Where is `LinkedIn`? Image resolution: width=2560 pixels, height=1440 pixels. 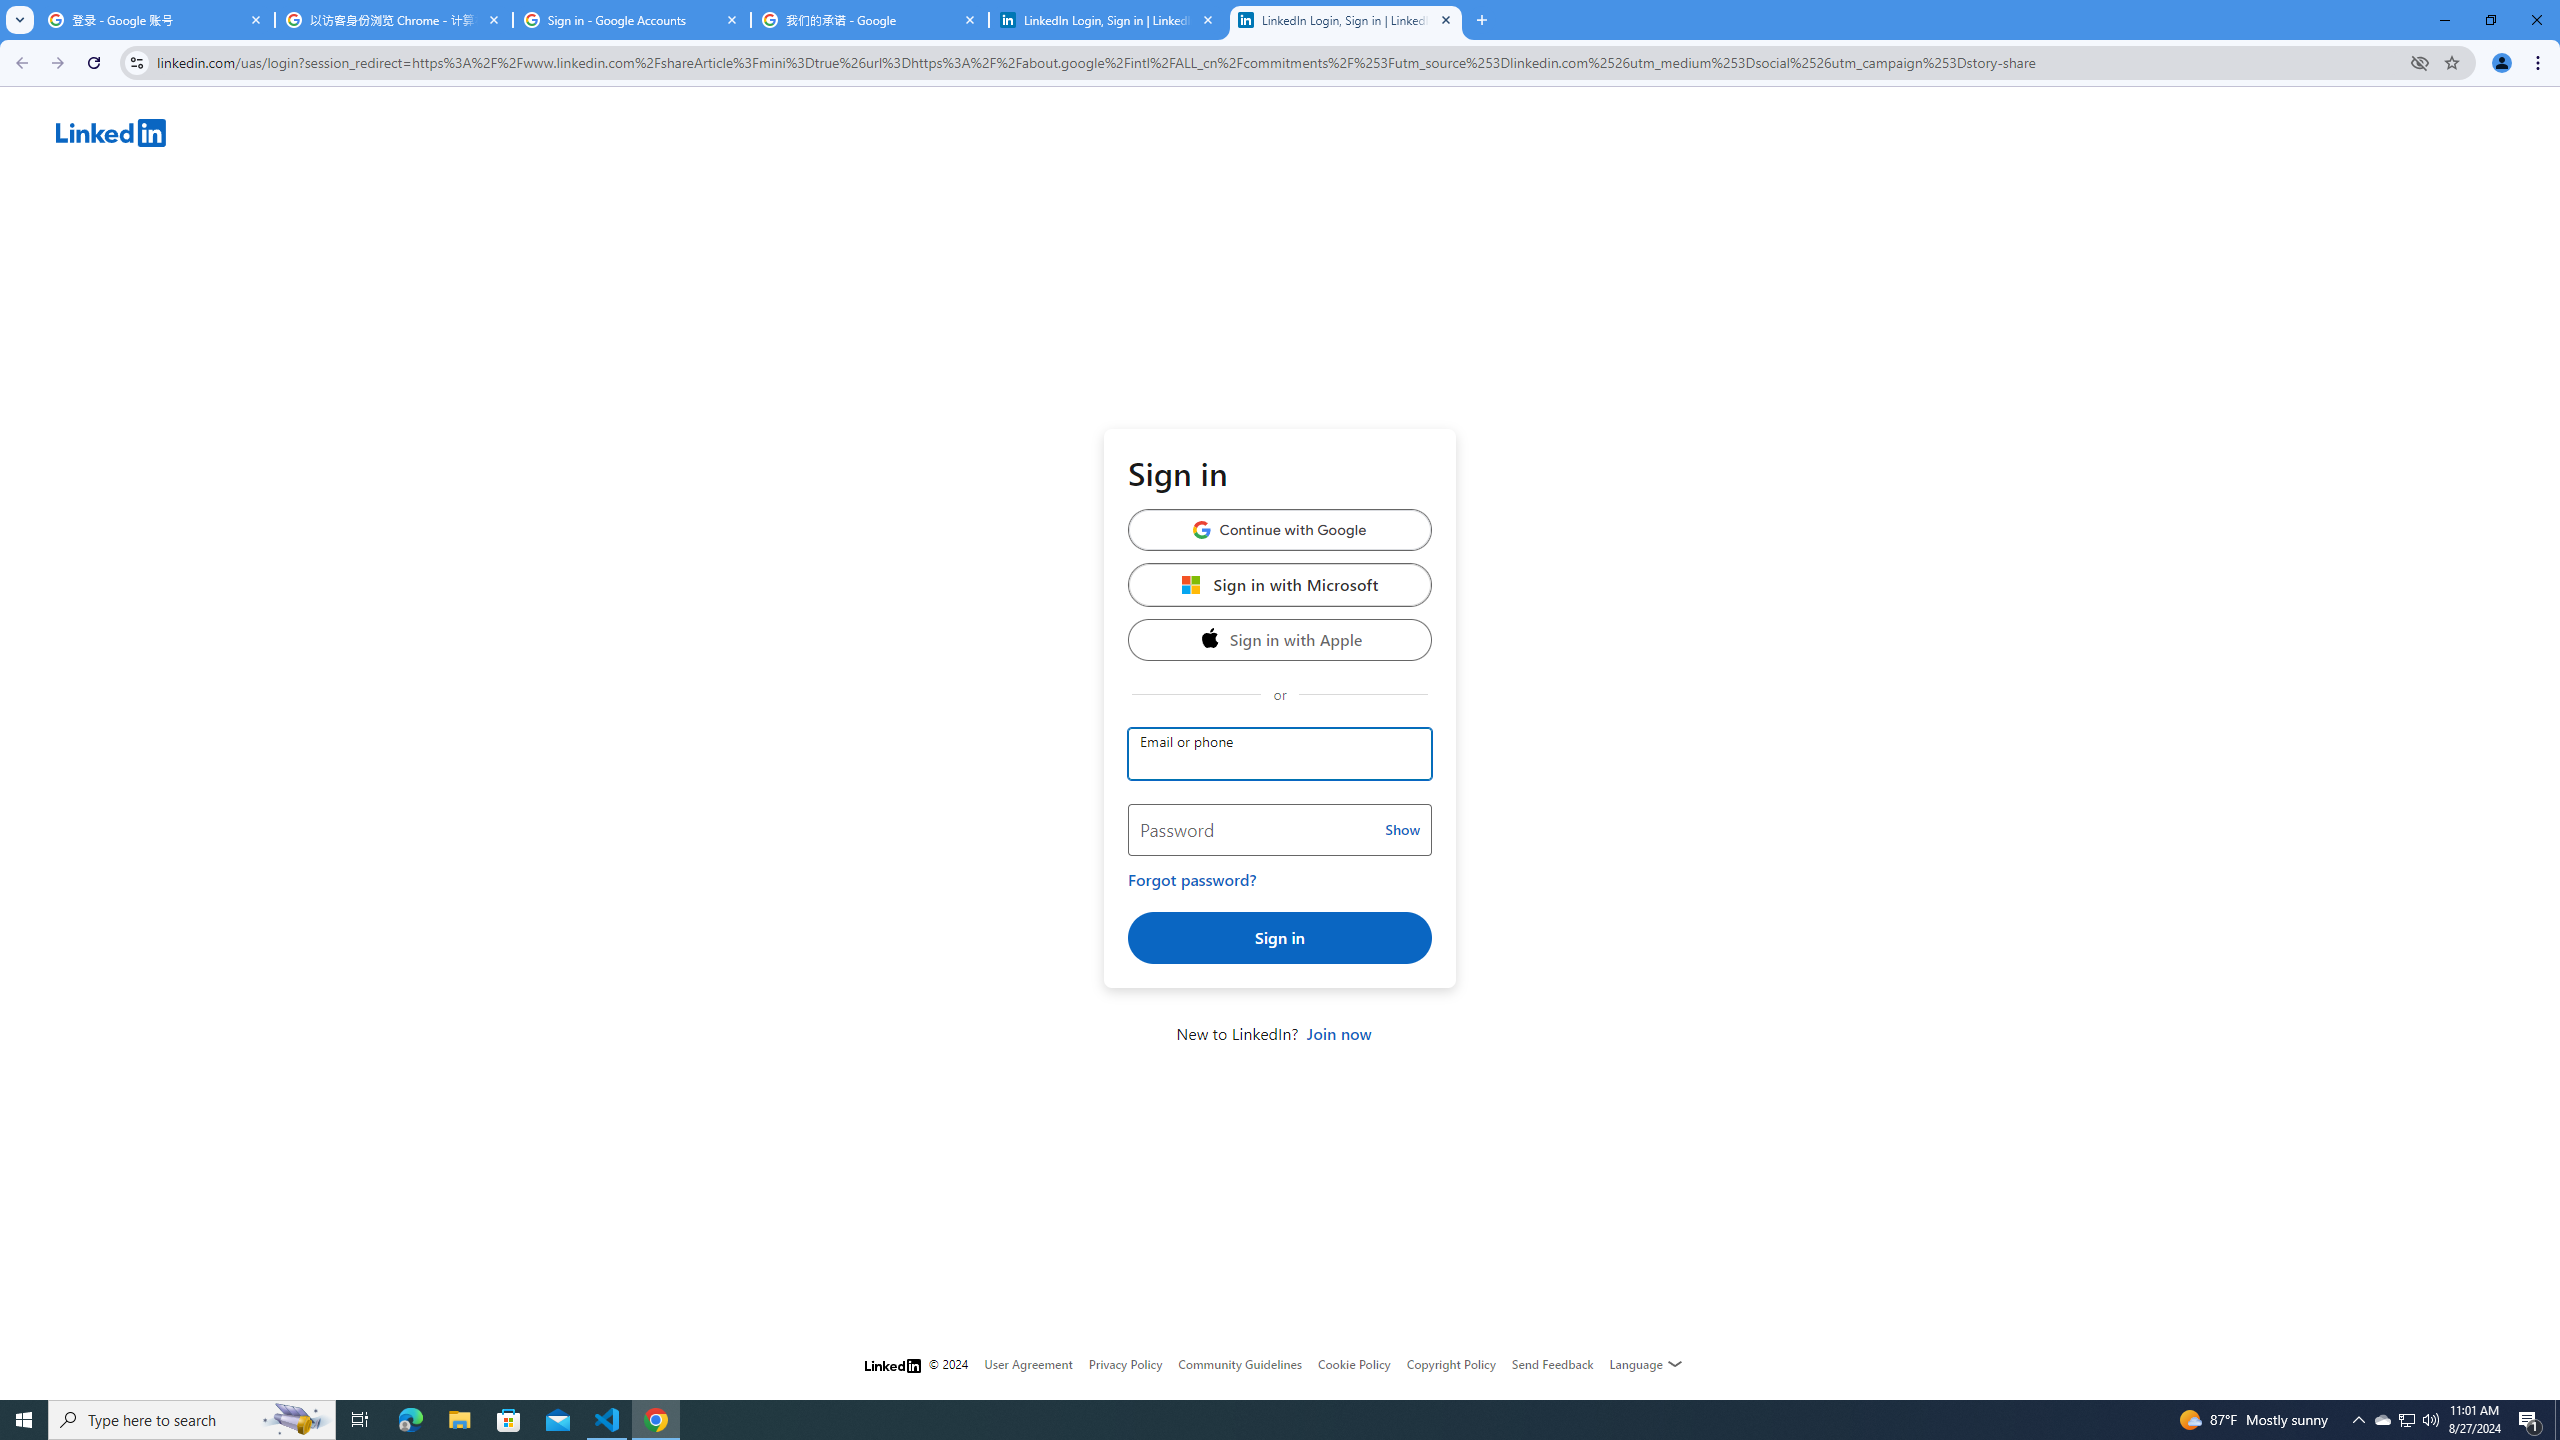 LinkedIn is located at coordinates (1308, 136).